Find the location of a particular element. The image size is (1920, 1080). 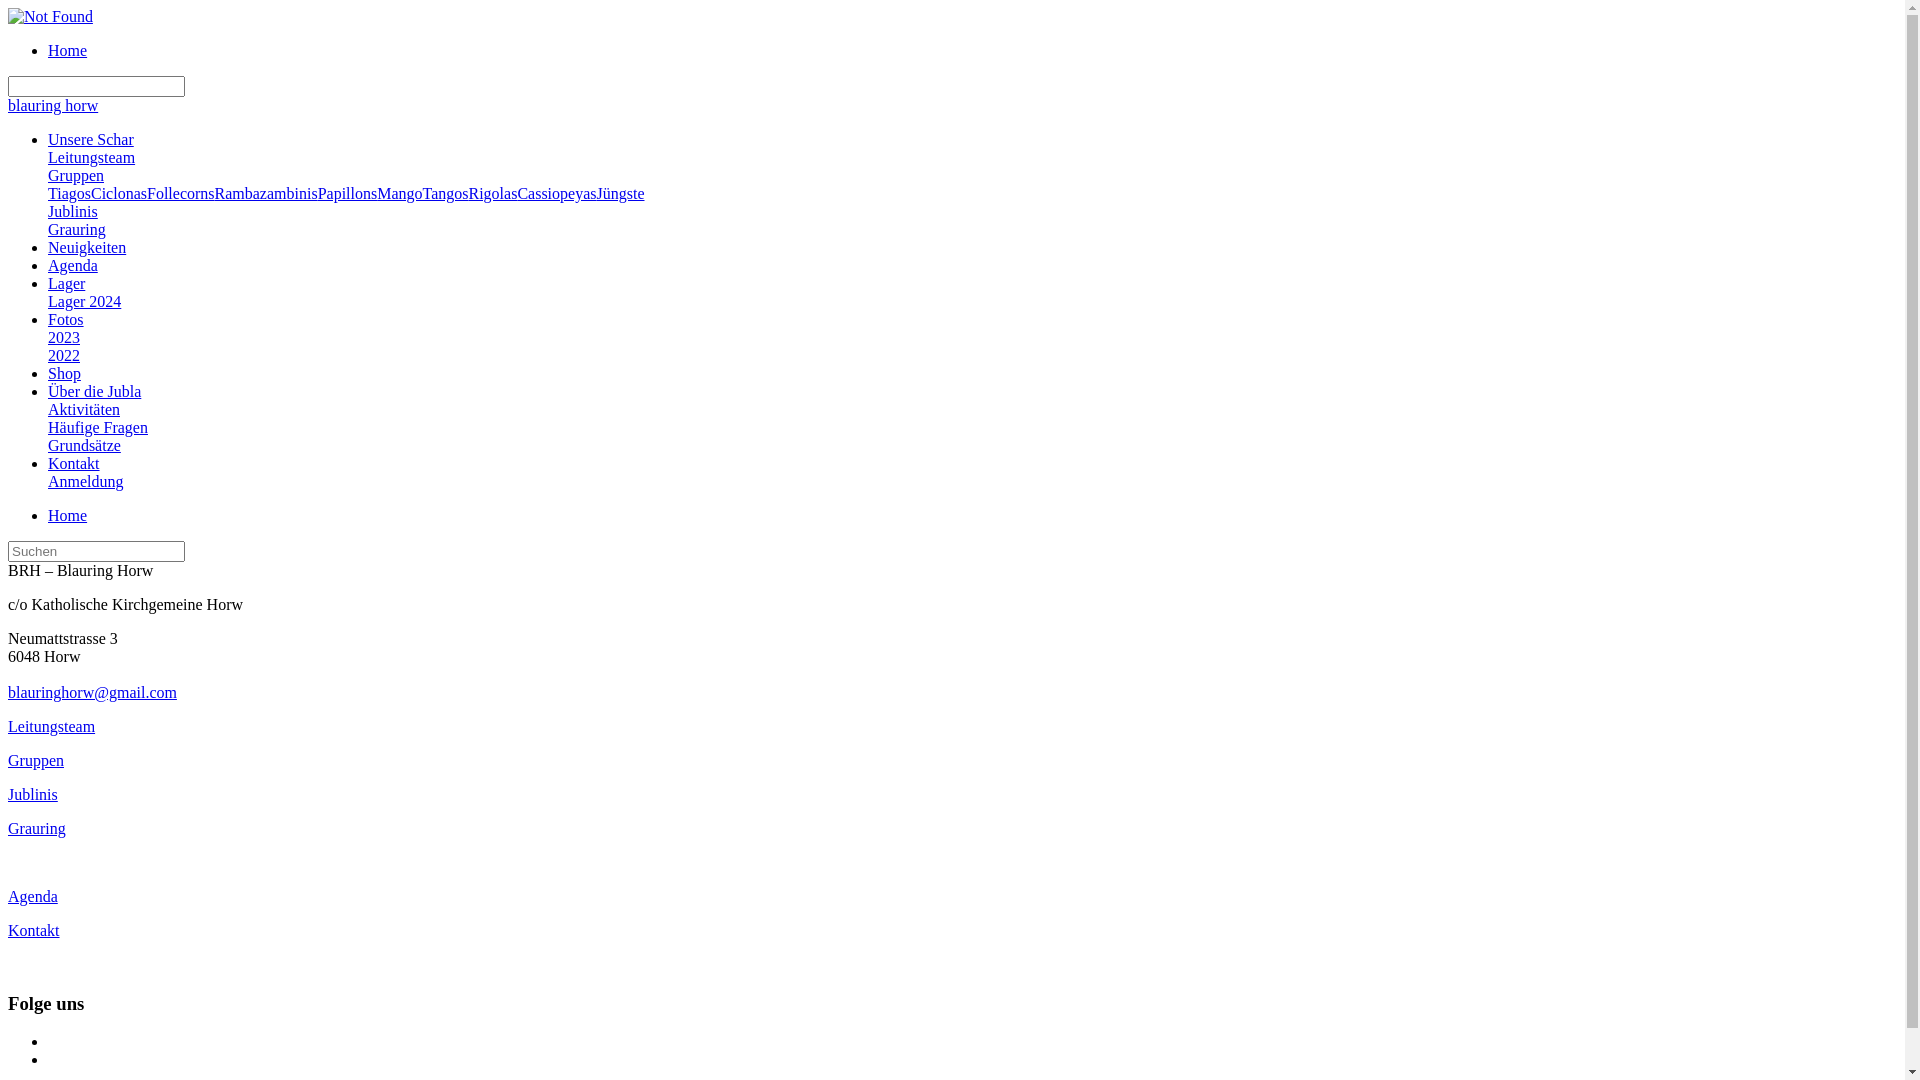

Home is located at coordinates (68, 516).